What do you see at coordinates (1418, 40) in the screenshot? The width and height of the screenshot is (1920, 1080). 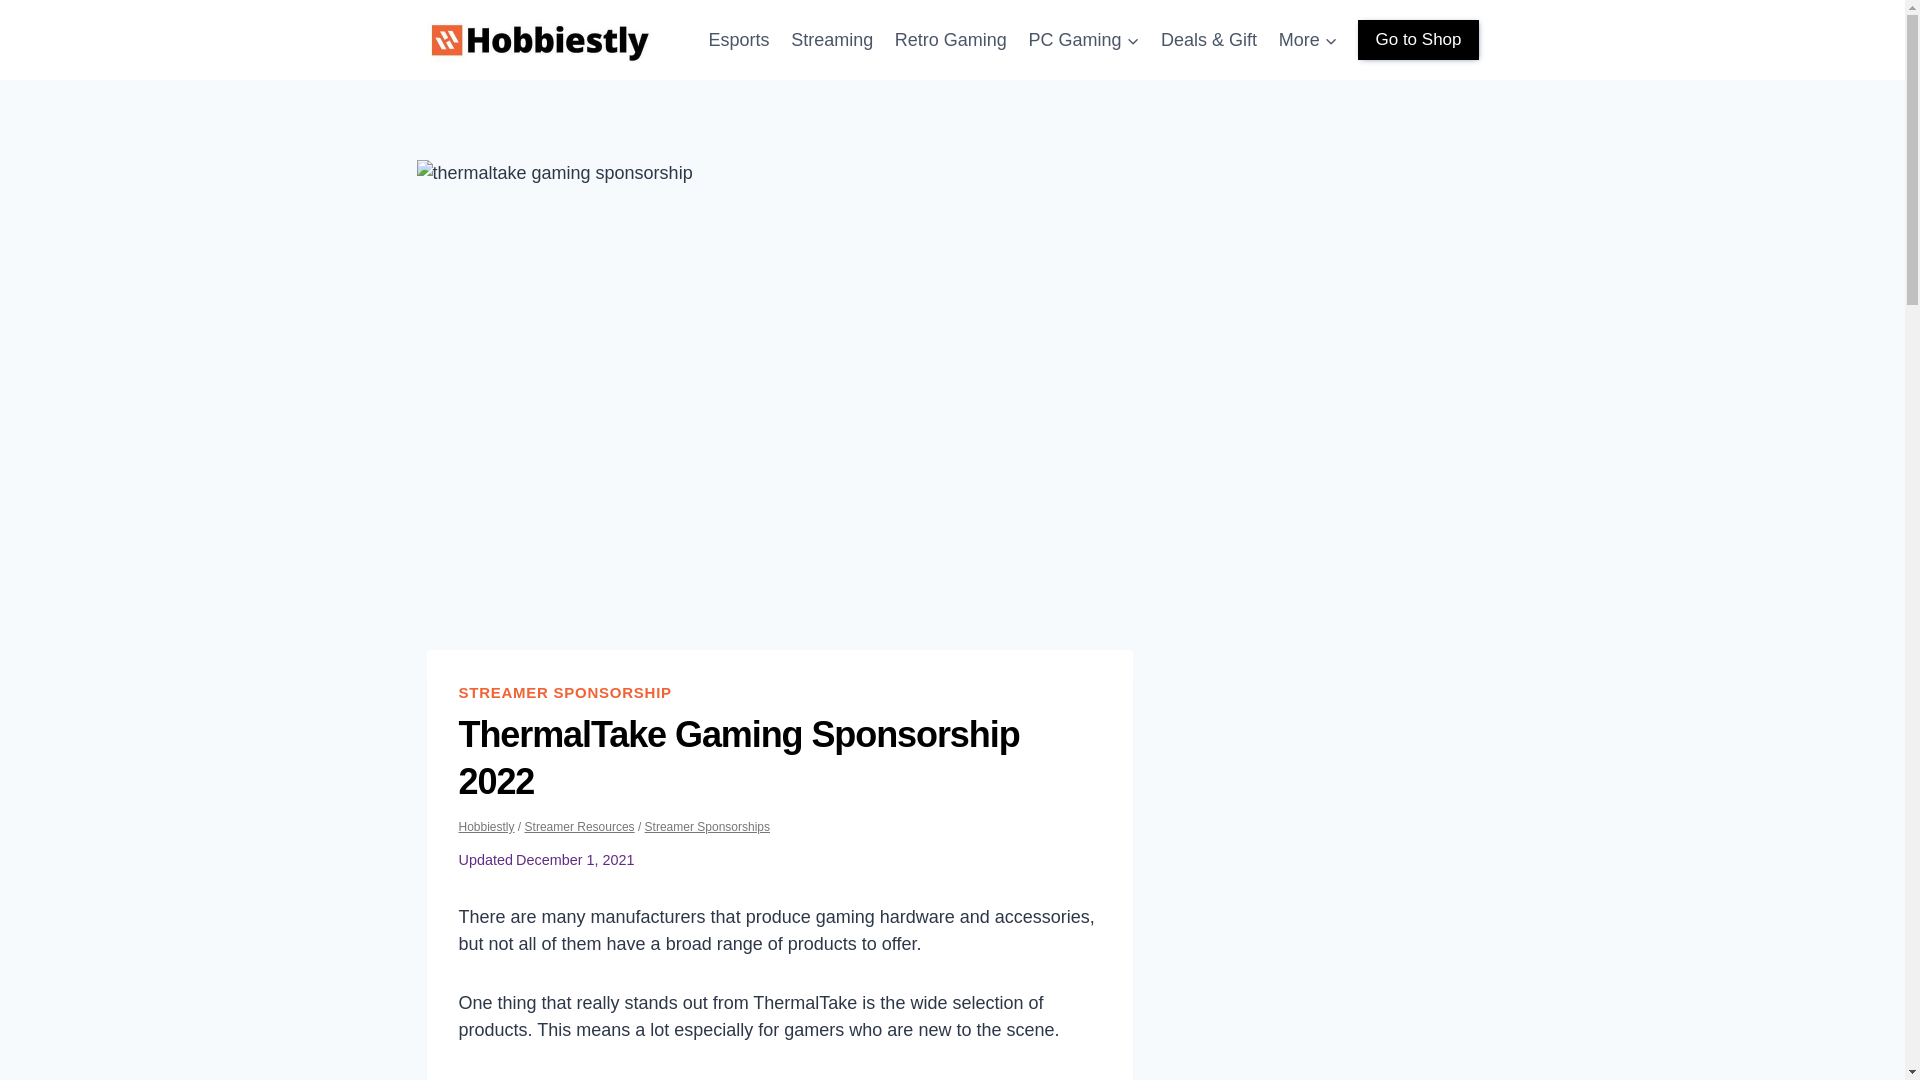 I see `Go to Shop` at bounding box center [1418, 40].